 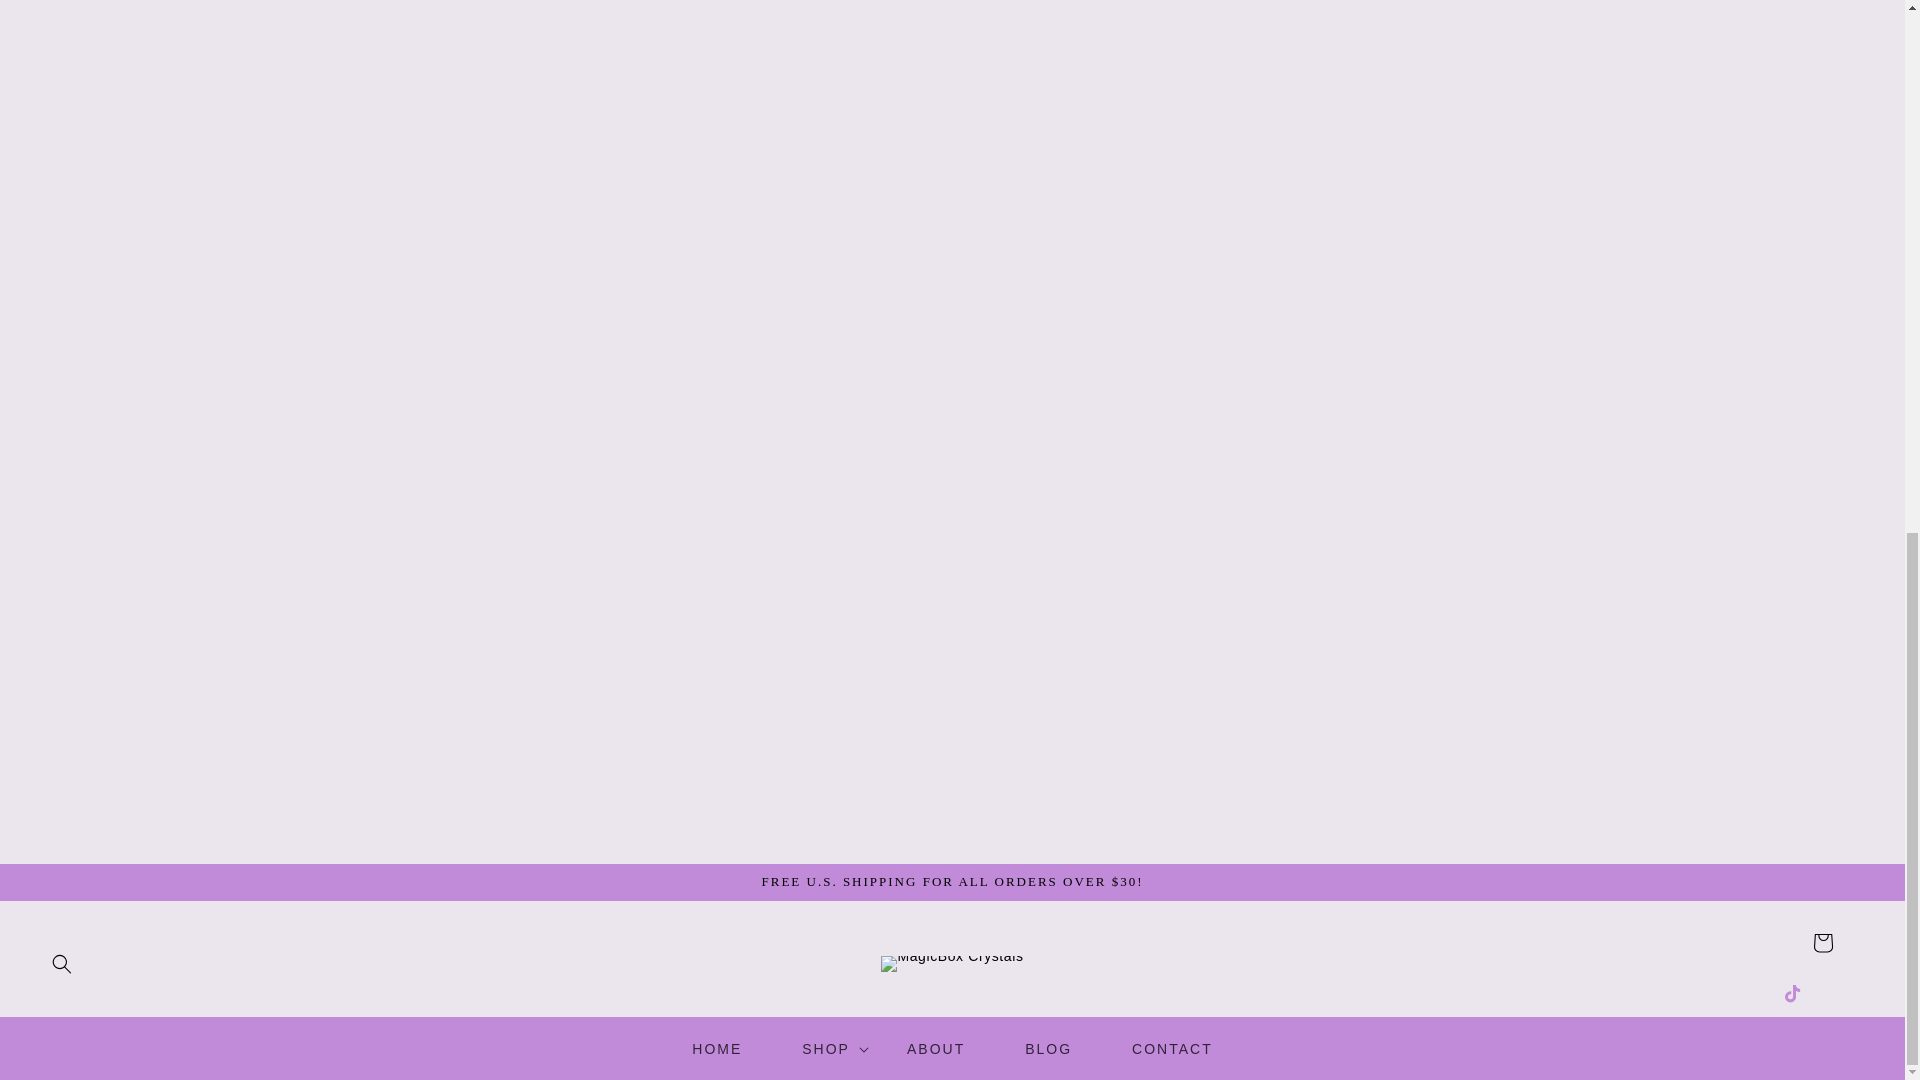 What do you see at coordinates (1822, 943) in the screenshot?
I see `Cart` at bounding box center [1822, 943].